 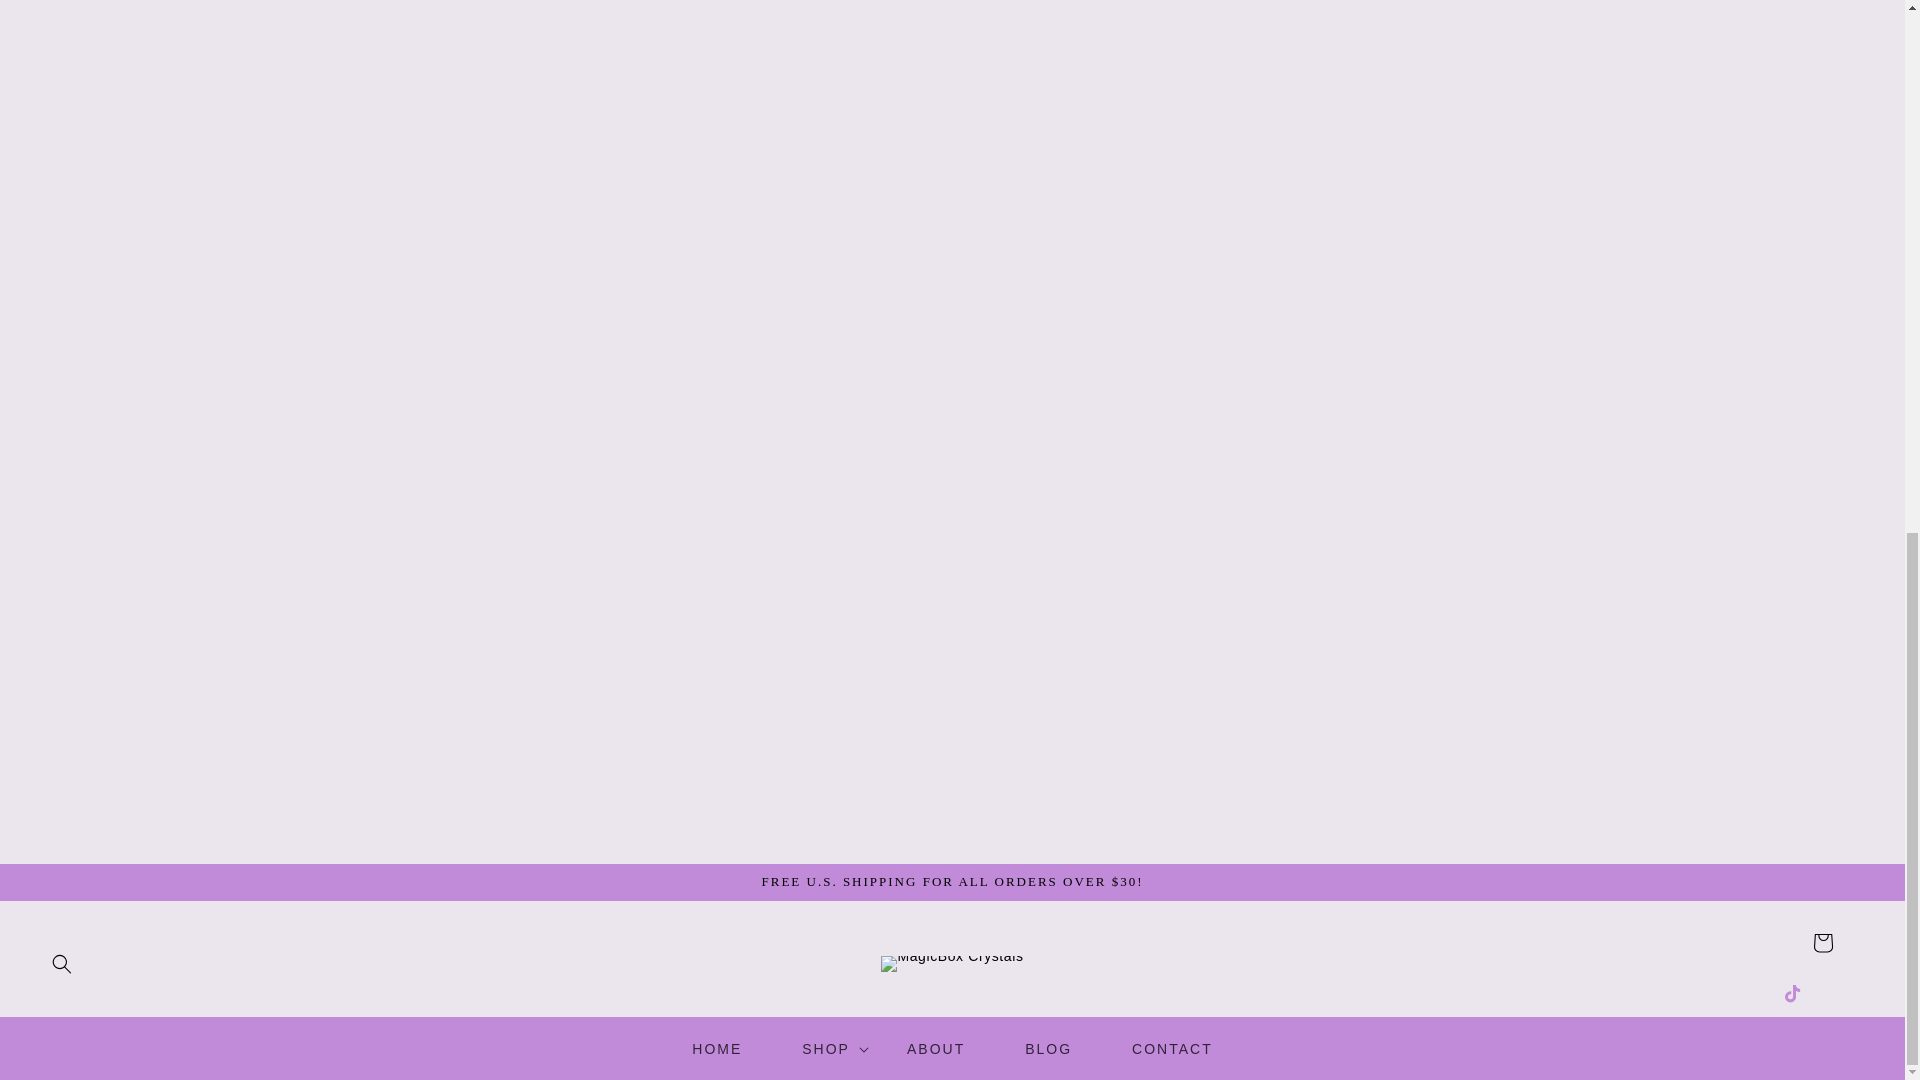 What do you see at coordinates (1822, 943) in the screenshot?
I see `Cart` at bounding box center [1822, 943].